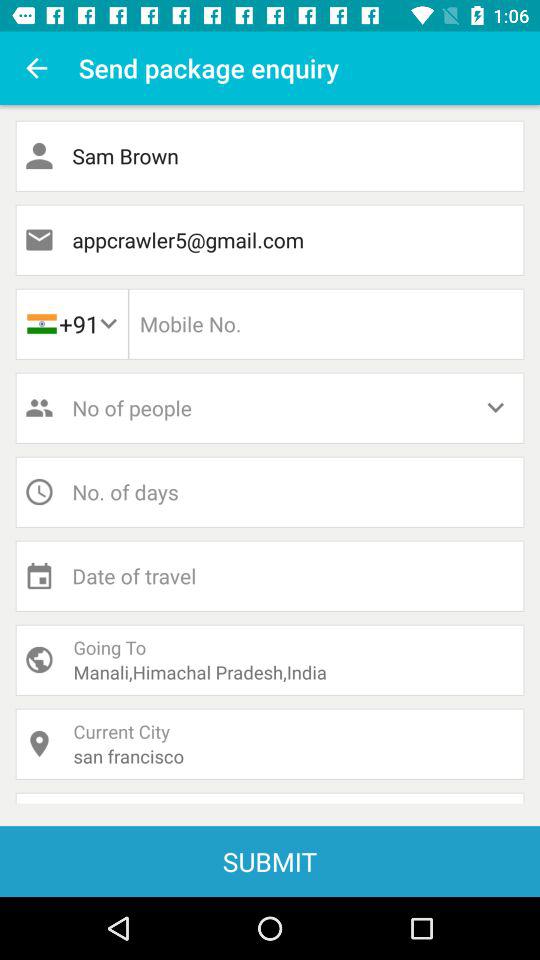  I want to click on go back, so click(36, 68).